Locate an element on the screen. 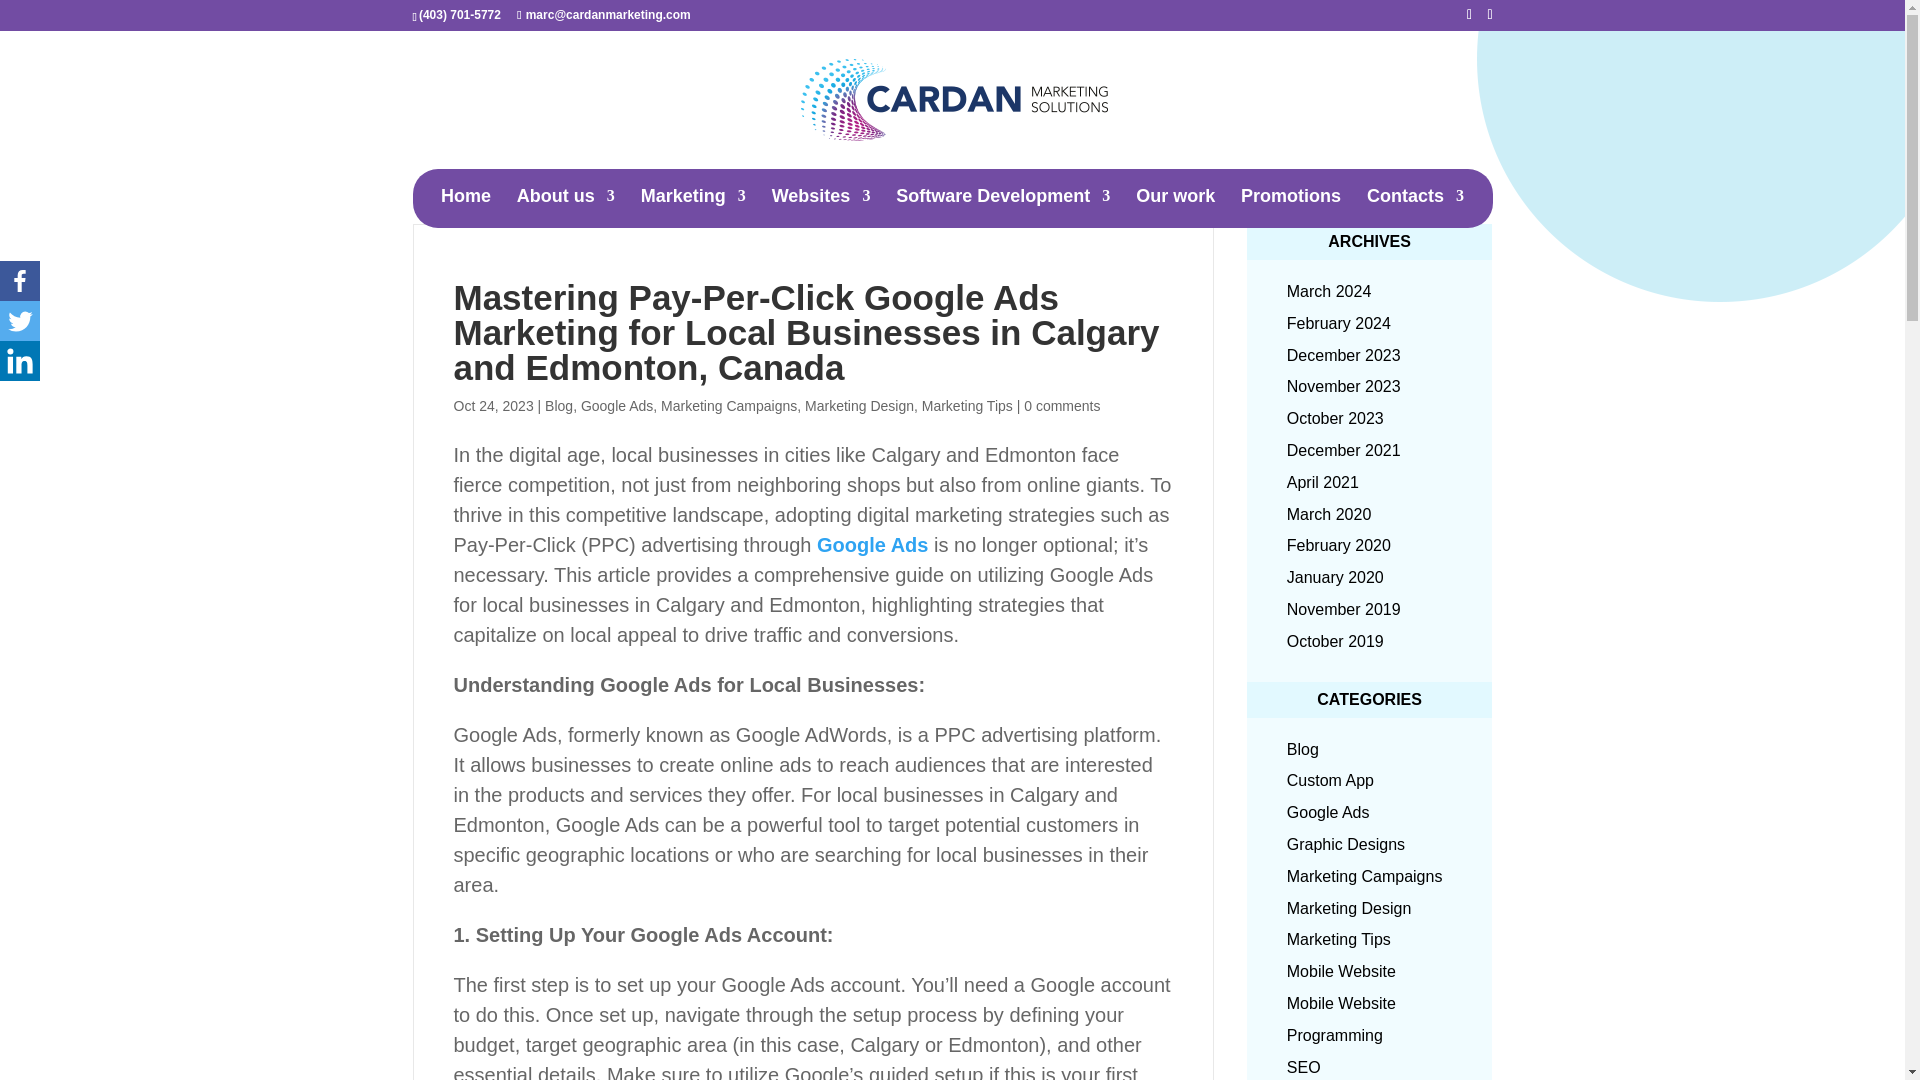 This screenshot has width=1920, height=1080. Home is located at coordinates (466, 208).